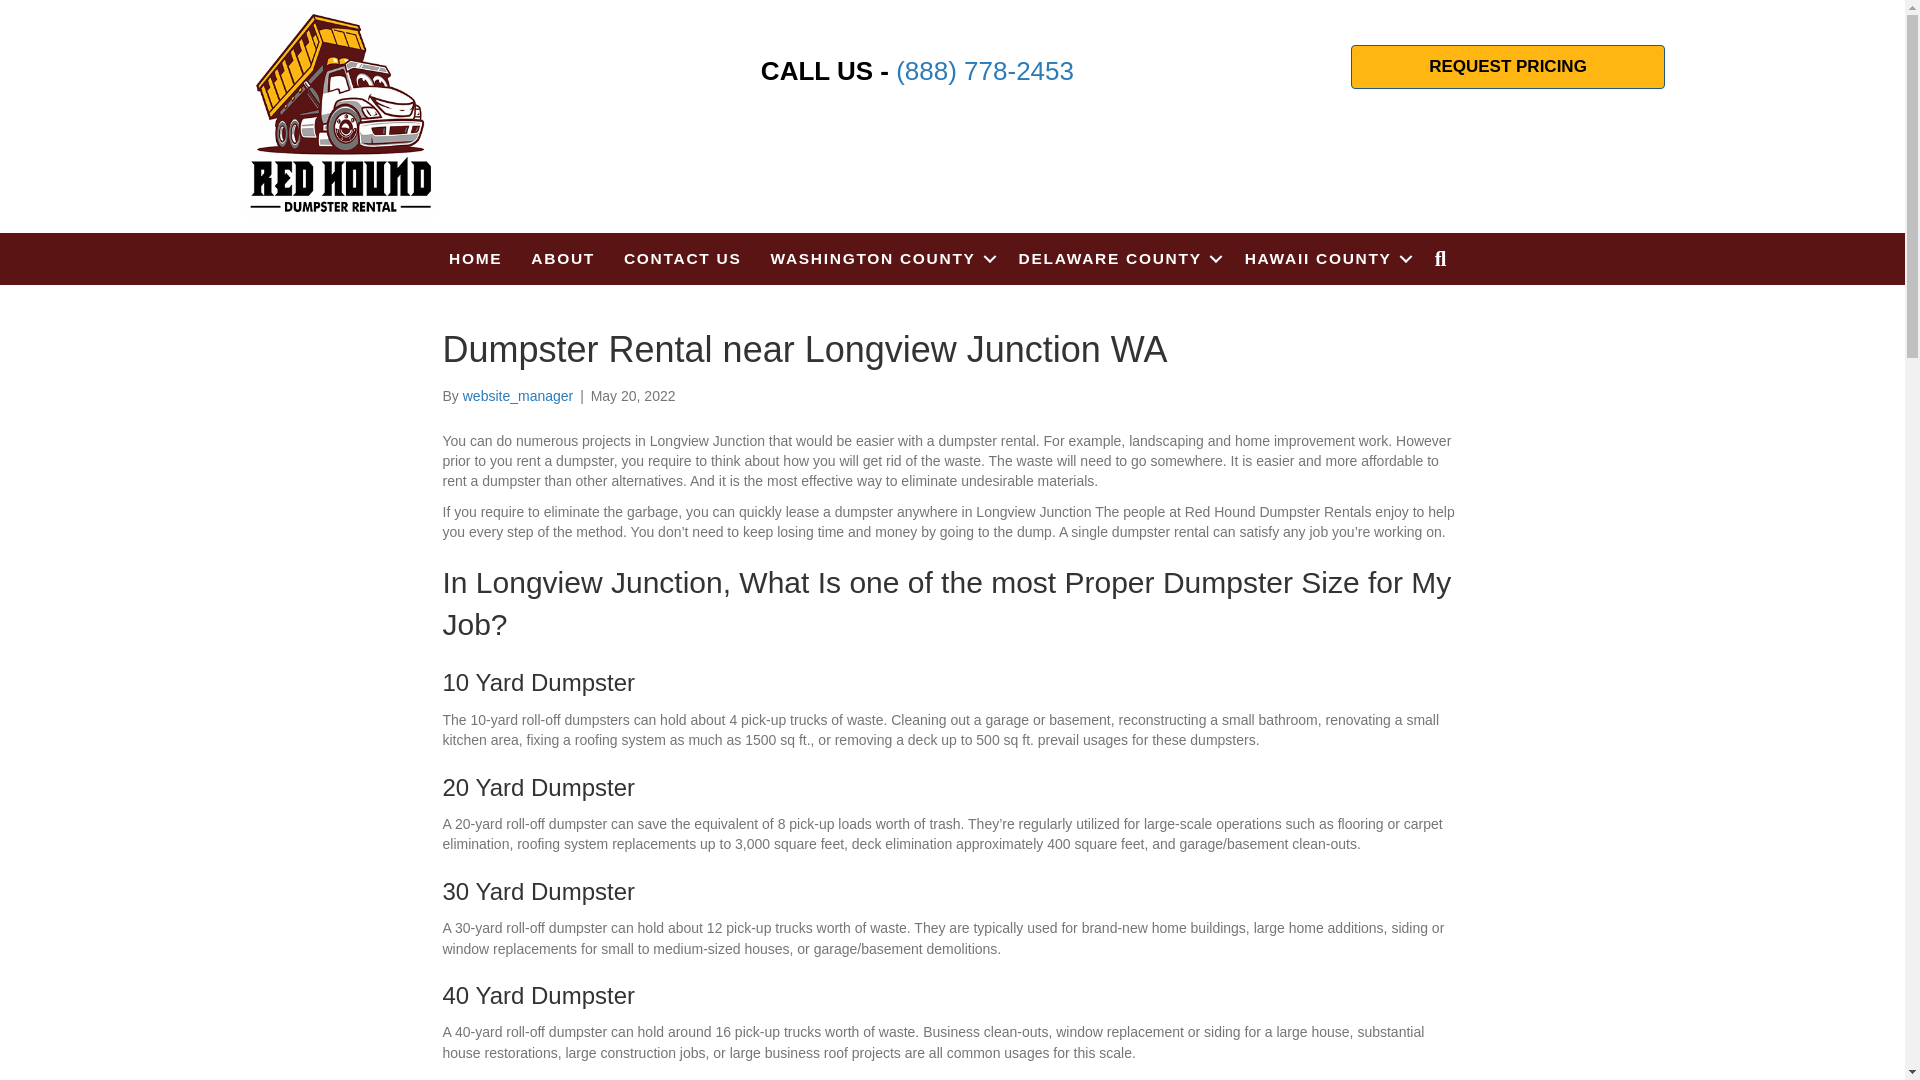 Image resolution: width=1920 pixels, height=1080 pixels. I want to click on ABOUT, so click(562, 259).